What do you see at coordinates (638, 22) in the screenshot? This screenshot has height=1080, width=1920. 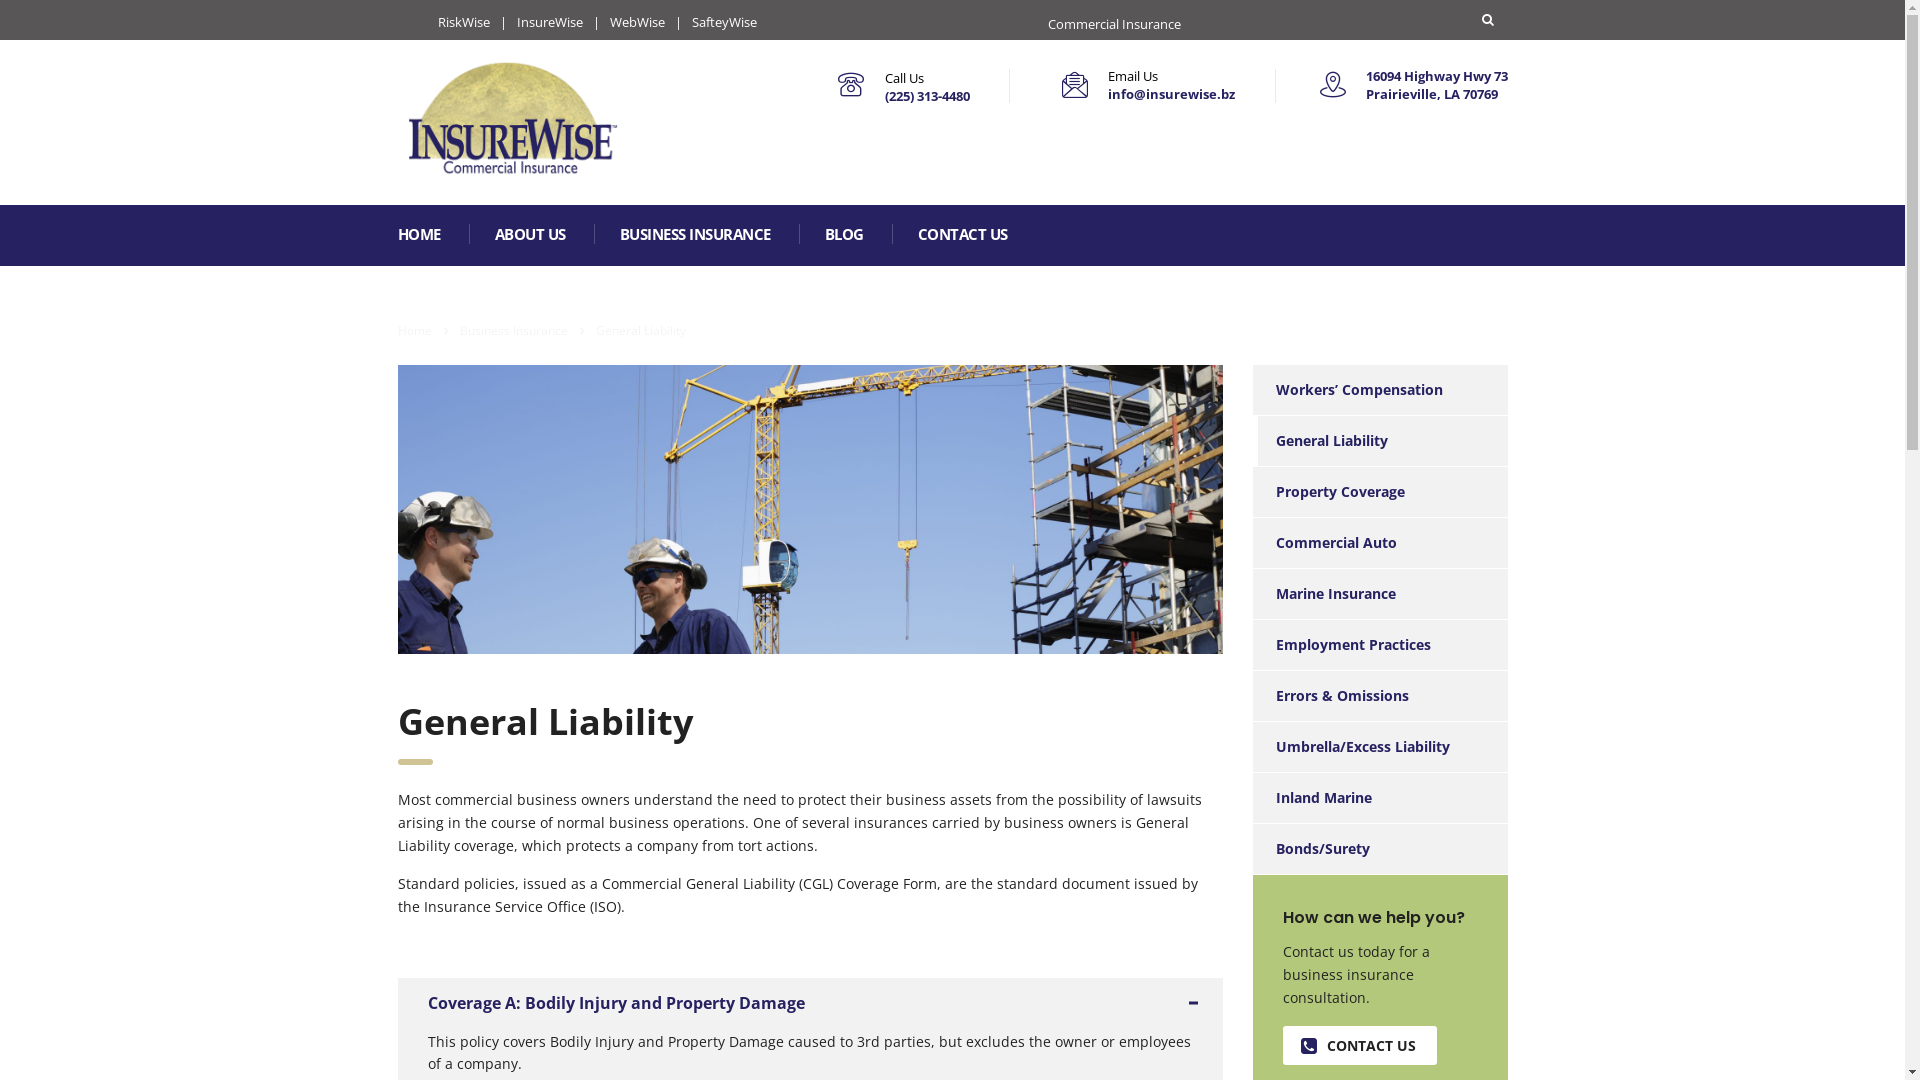 I see `WebWise` at bounding box center [638, 22].